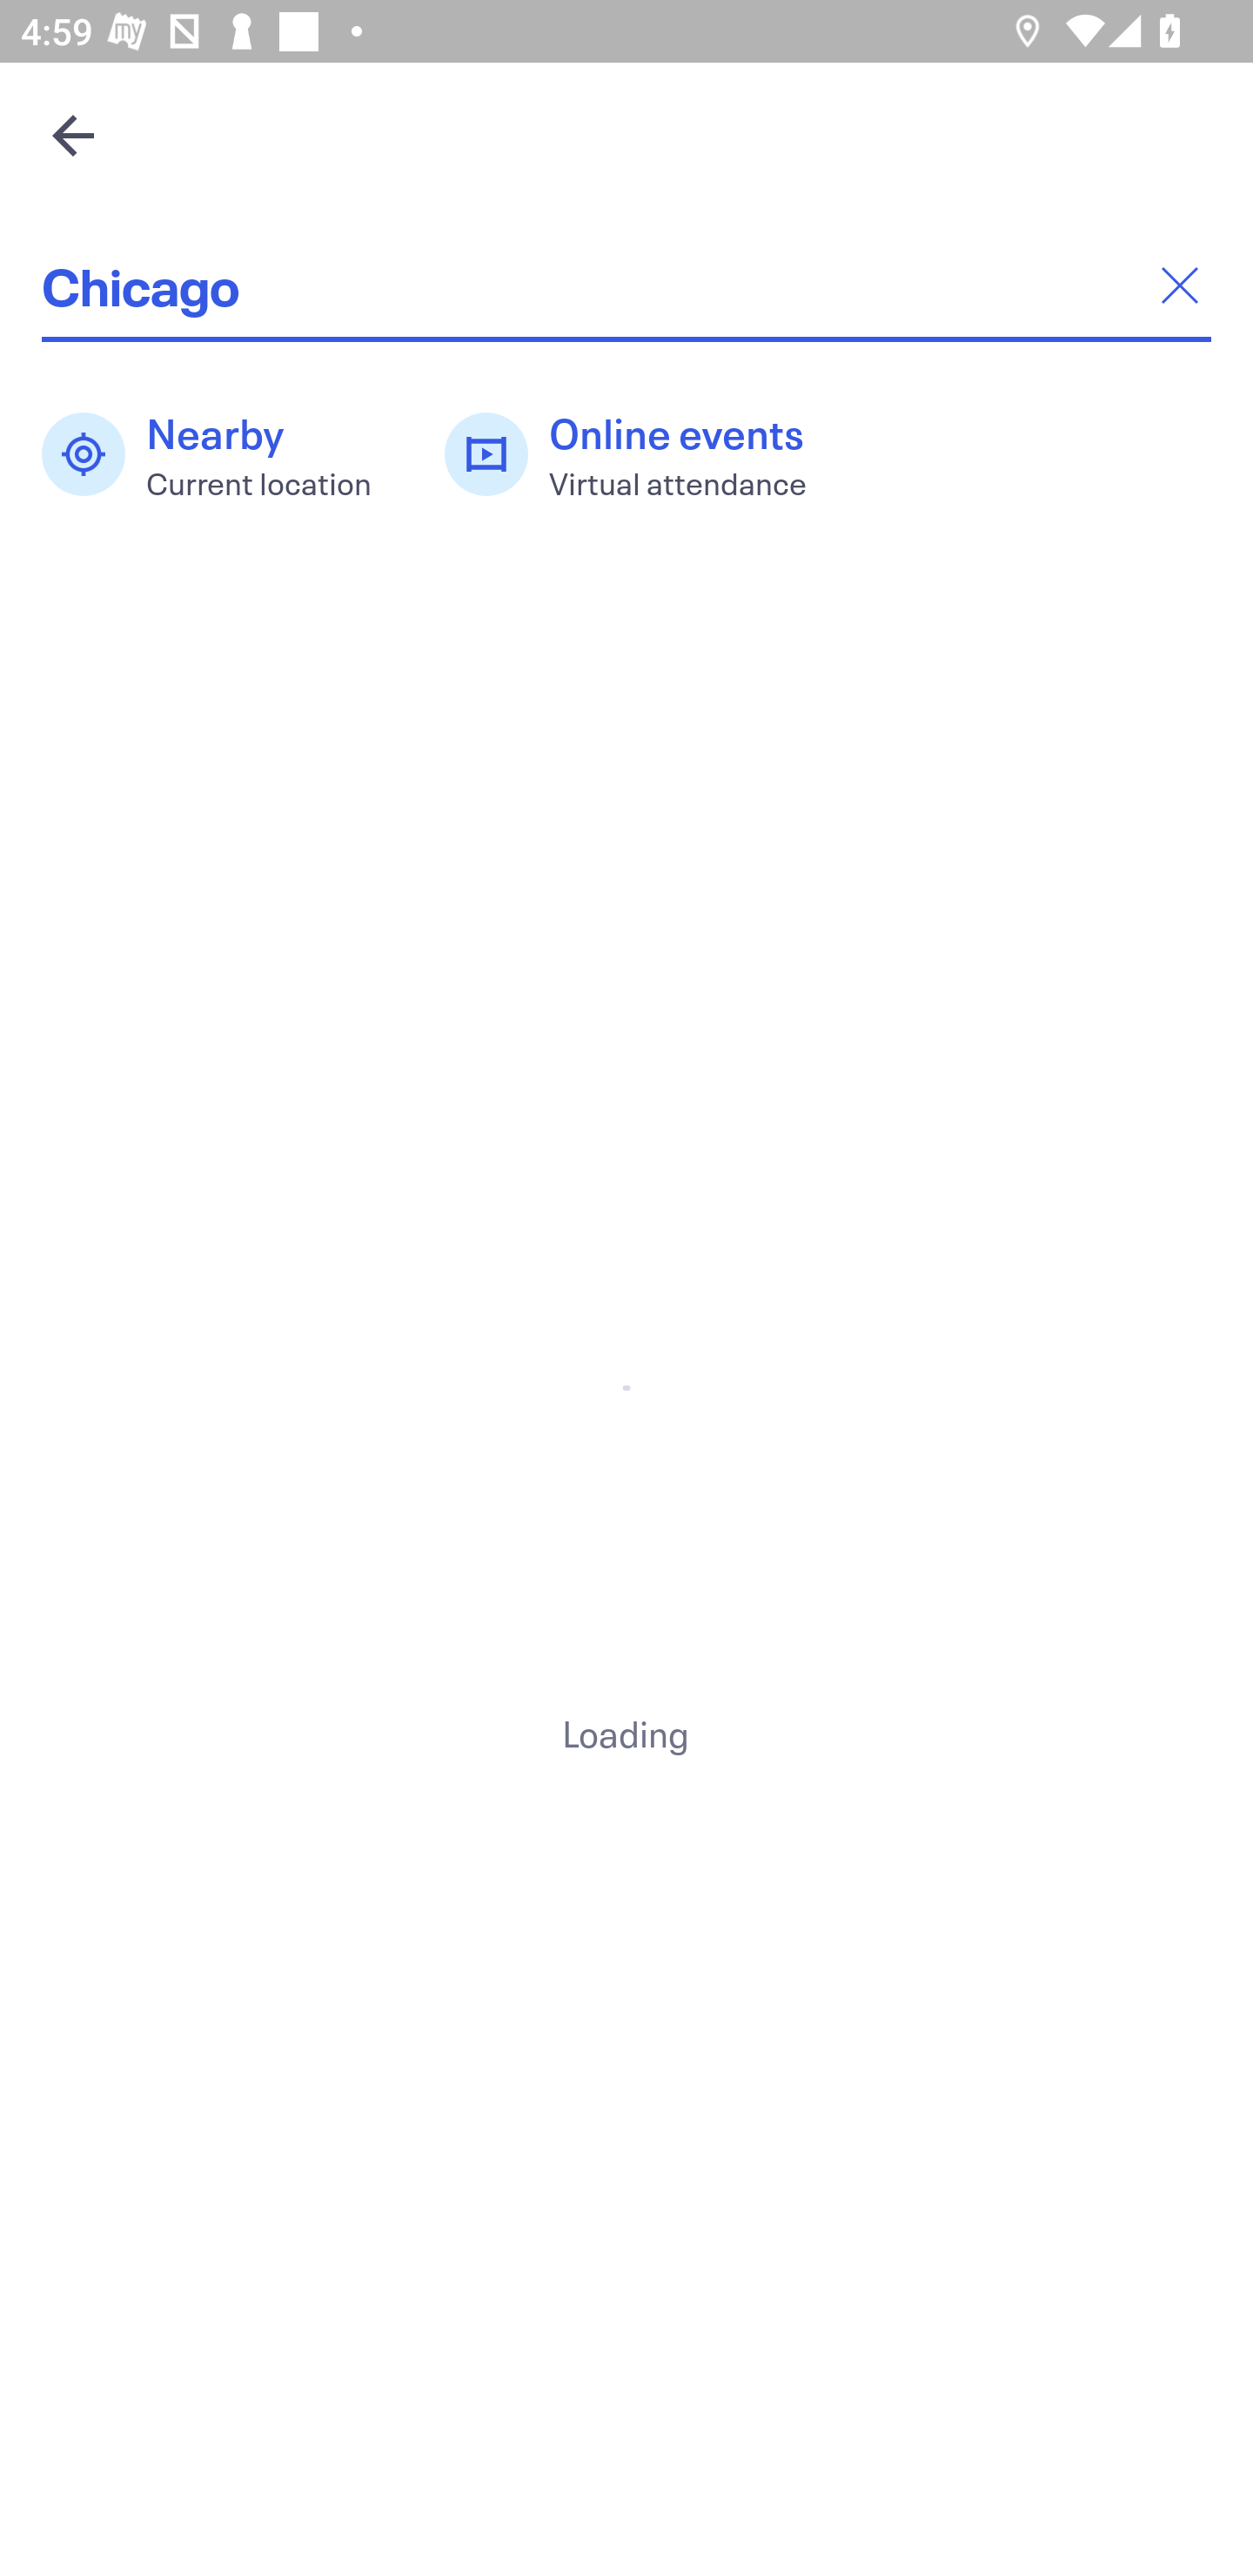 The width and height of the screenshot is (1253, 2576). I want to click on Chicago, so click(626, 285).